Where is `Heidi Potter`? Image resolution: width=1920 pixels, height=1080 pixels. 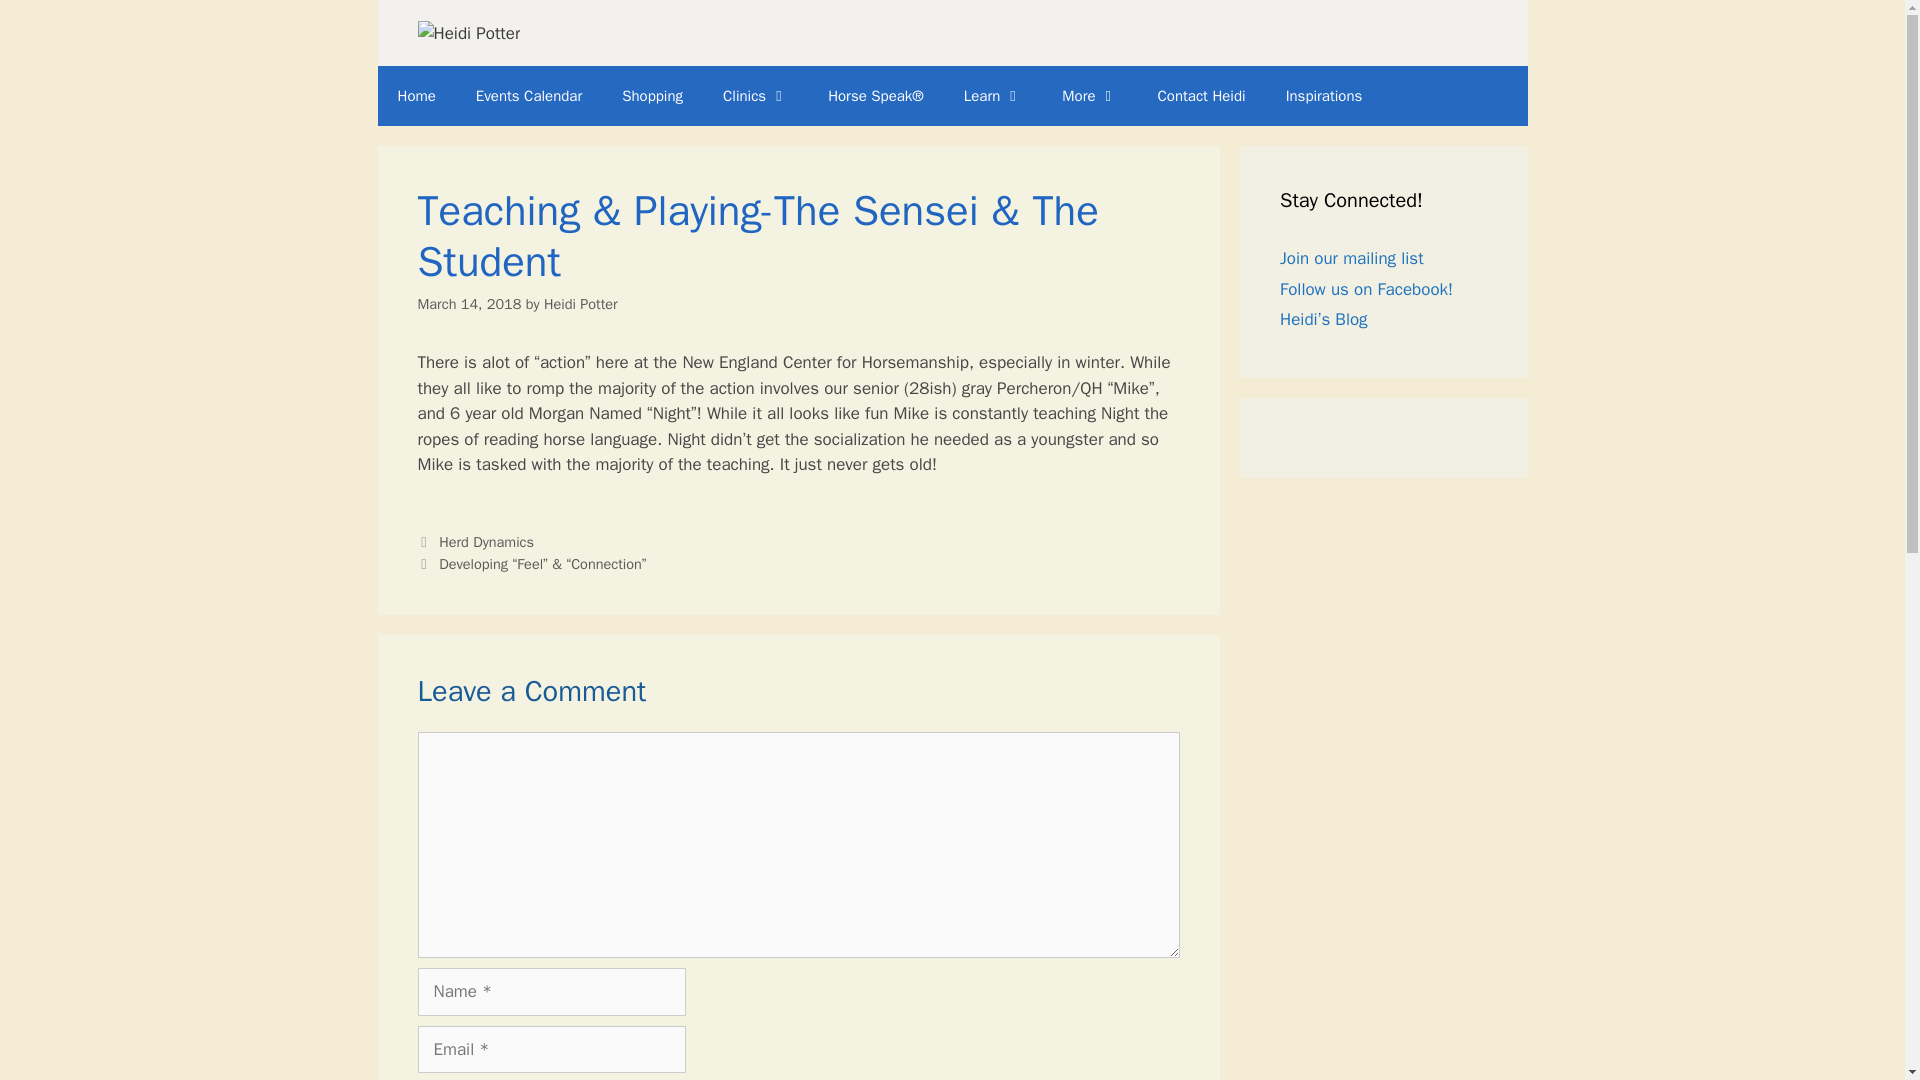
Heidi Potter is located at coordinates (580, 304).